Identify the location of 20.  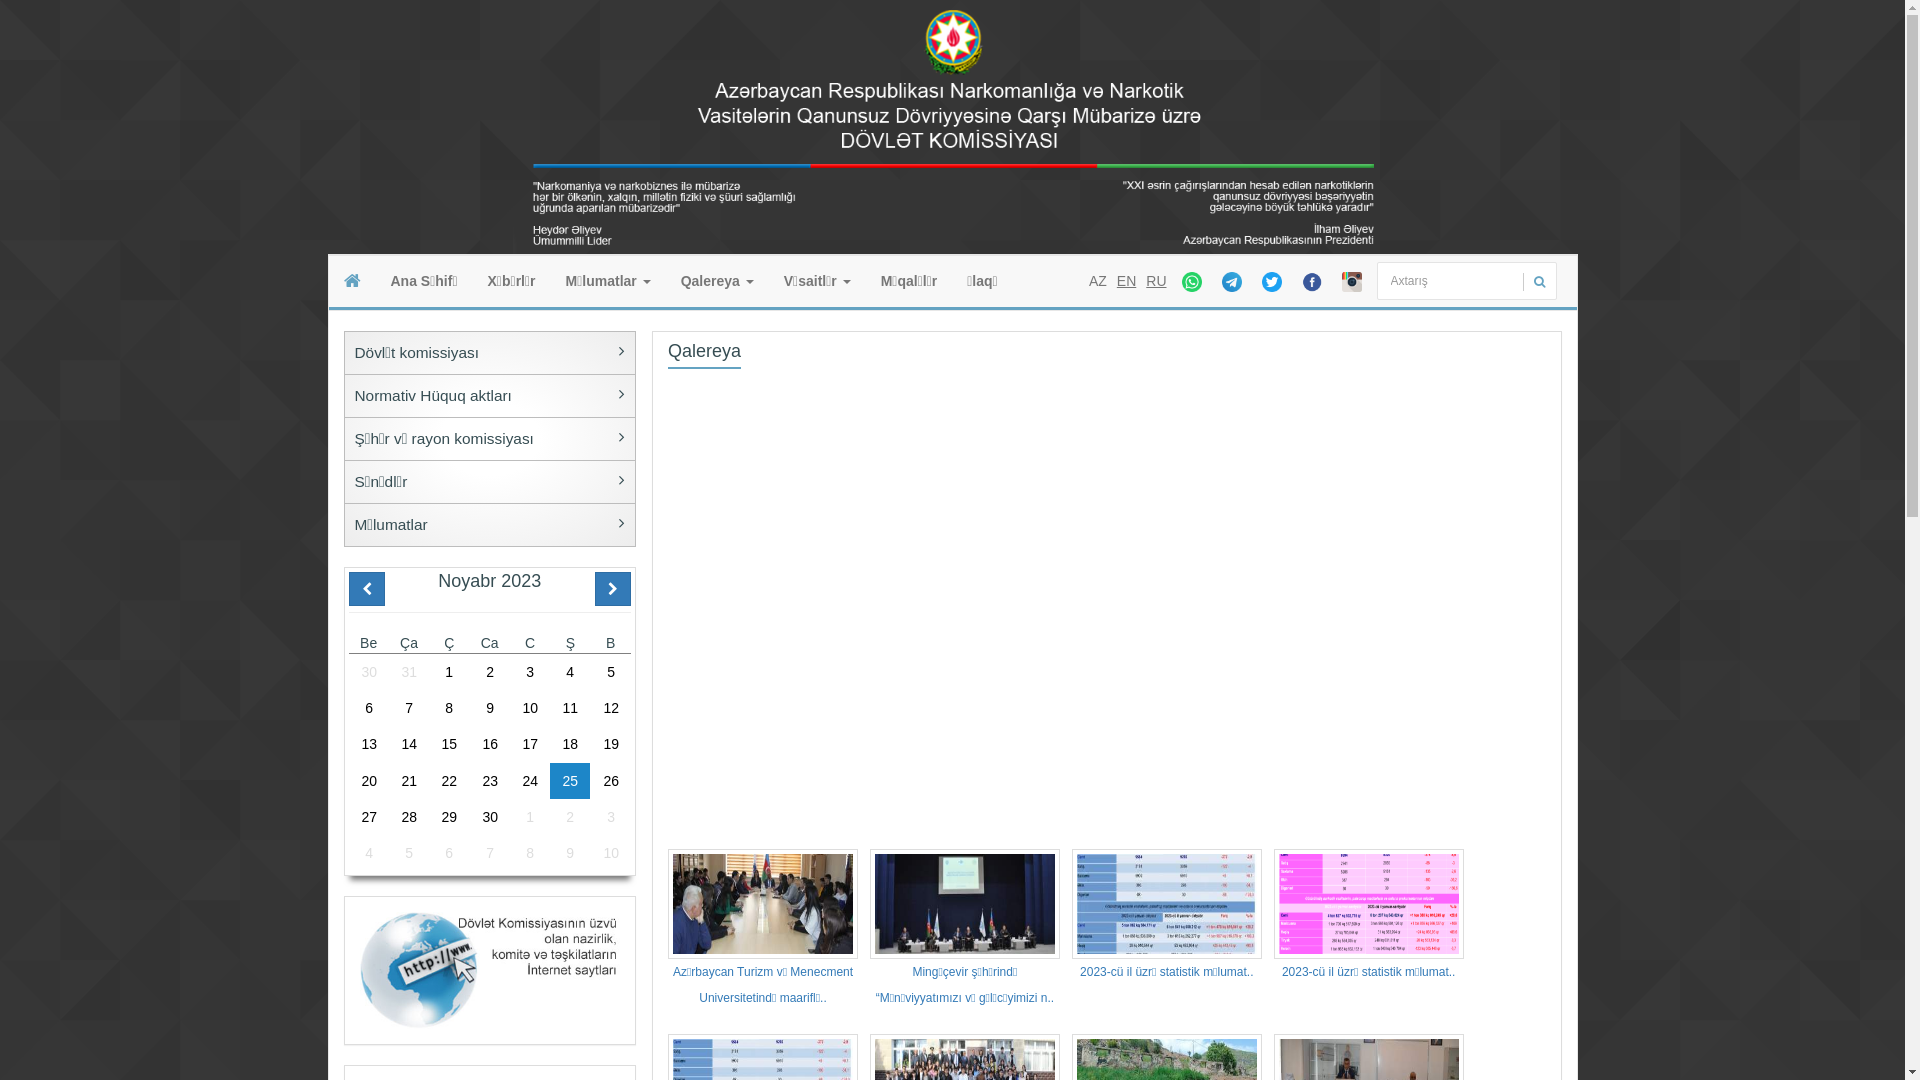
(368, 781).